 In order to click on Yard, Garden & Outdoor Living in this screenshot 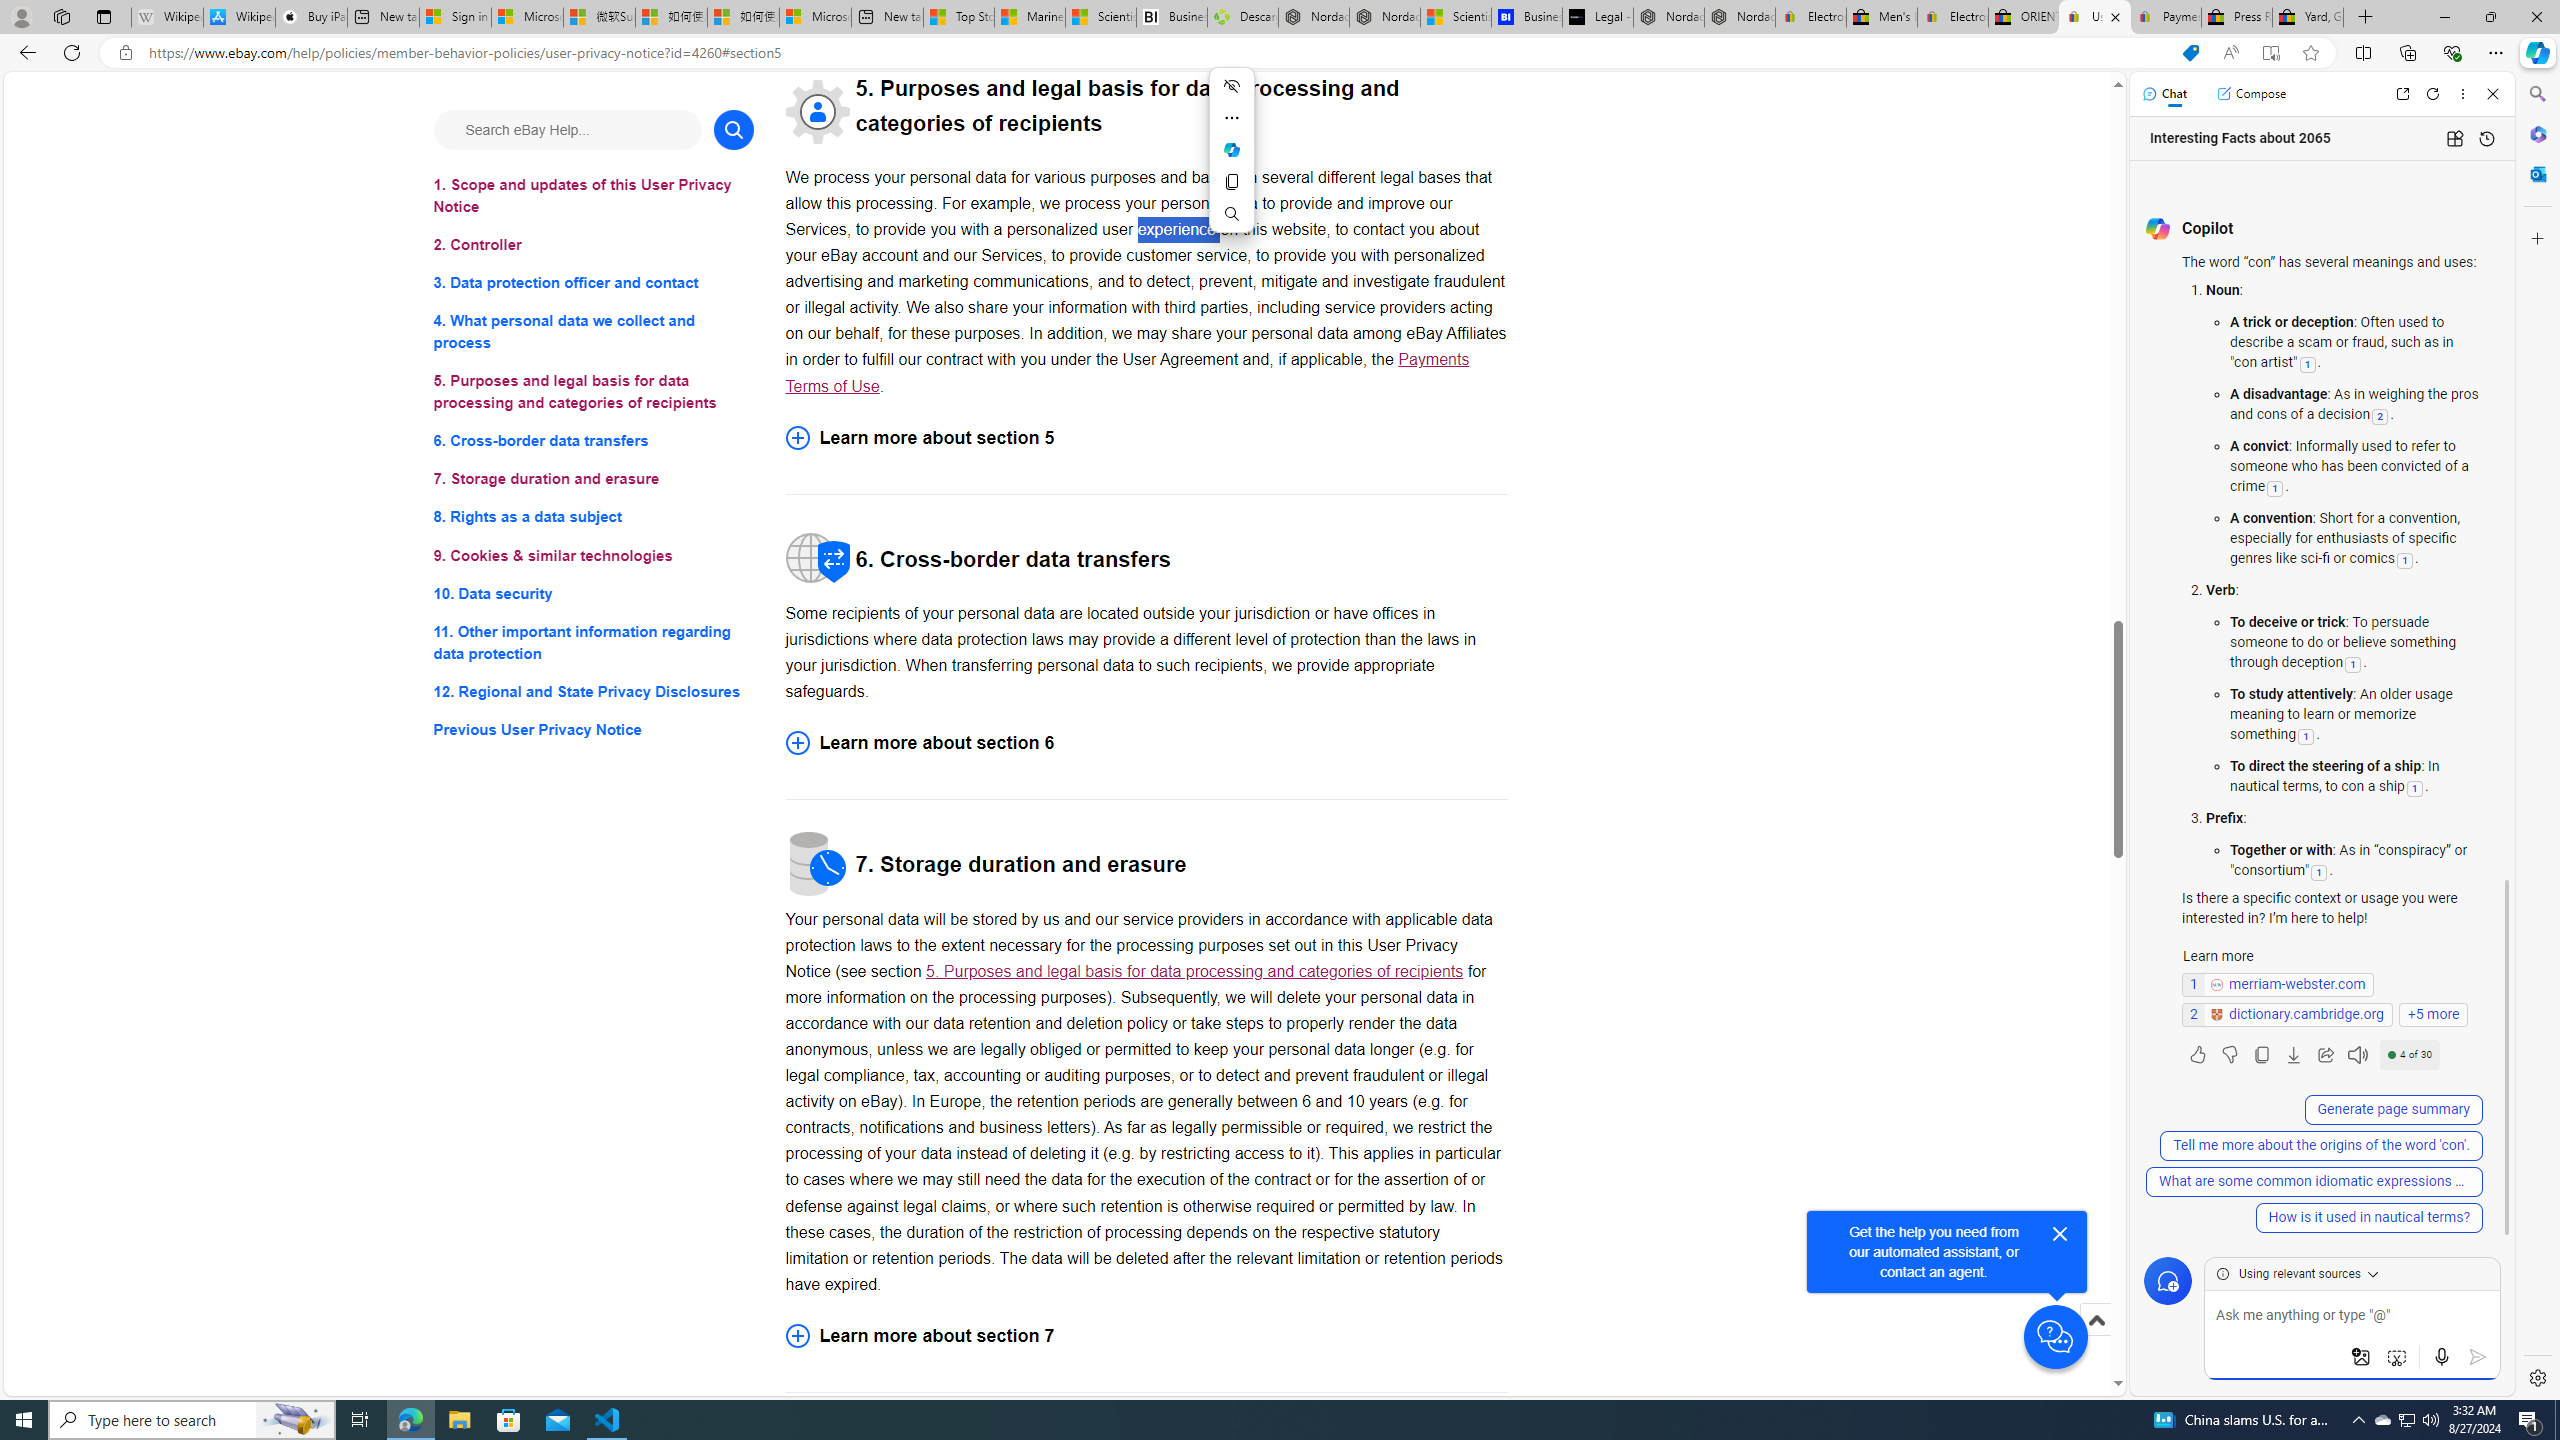, I will do `click(2308, 17)`.